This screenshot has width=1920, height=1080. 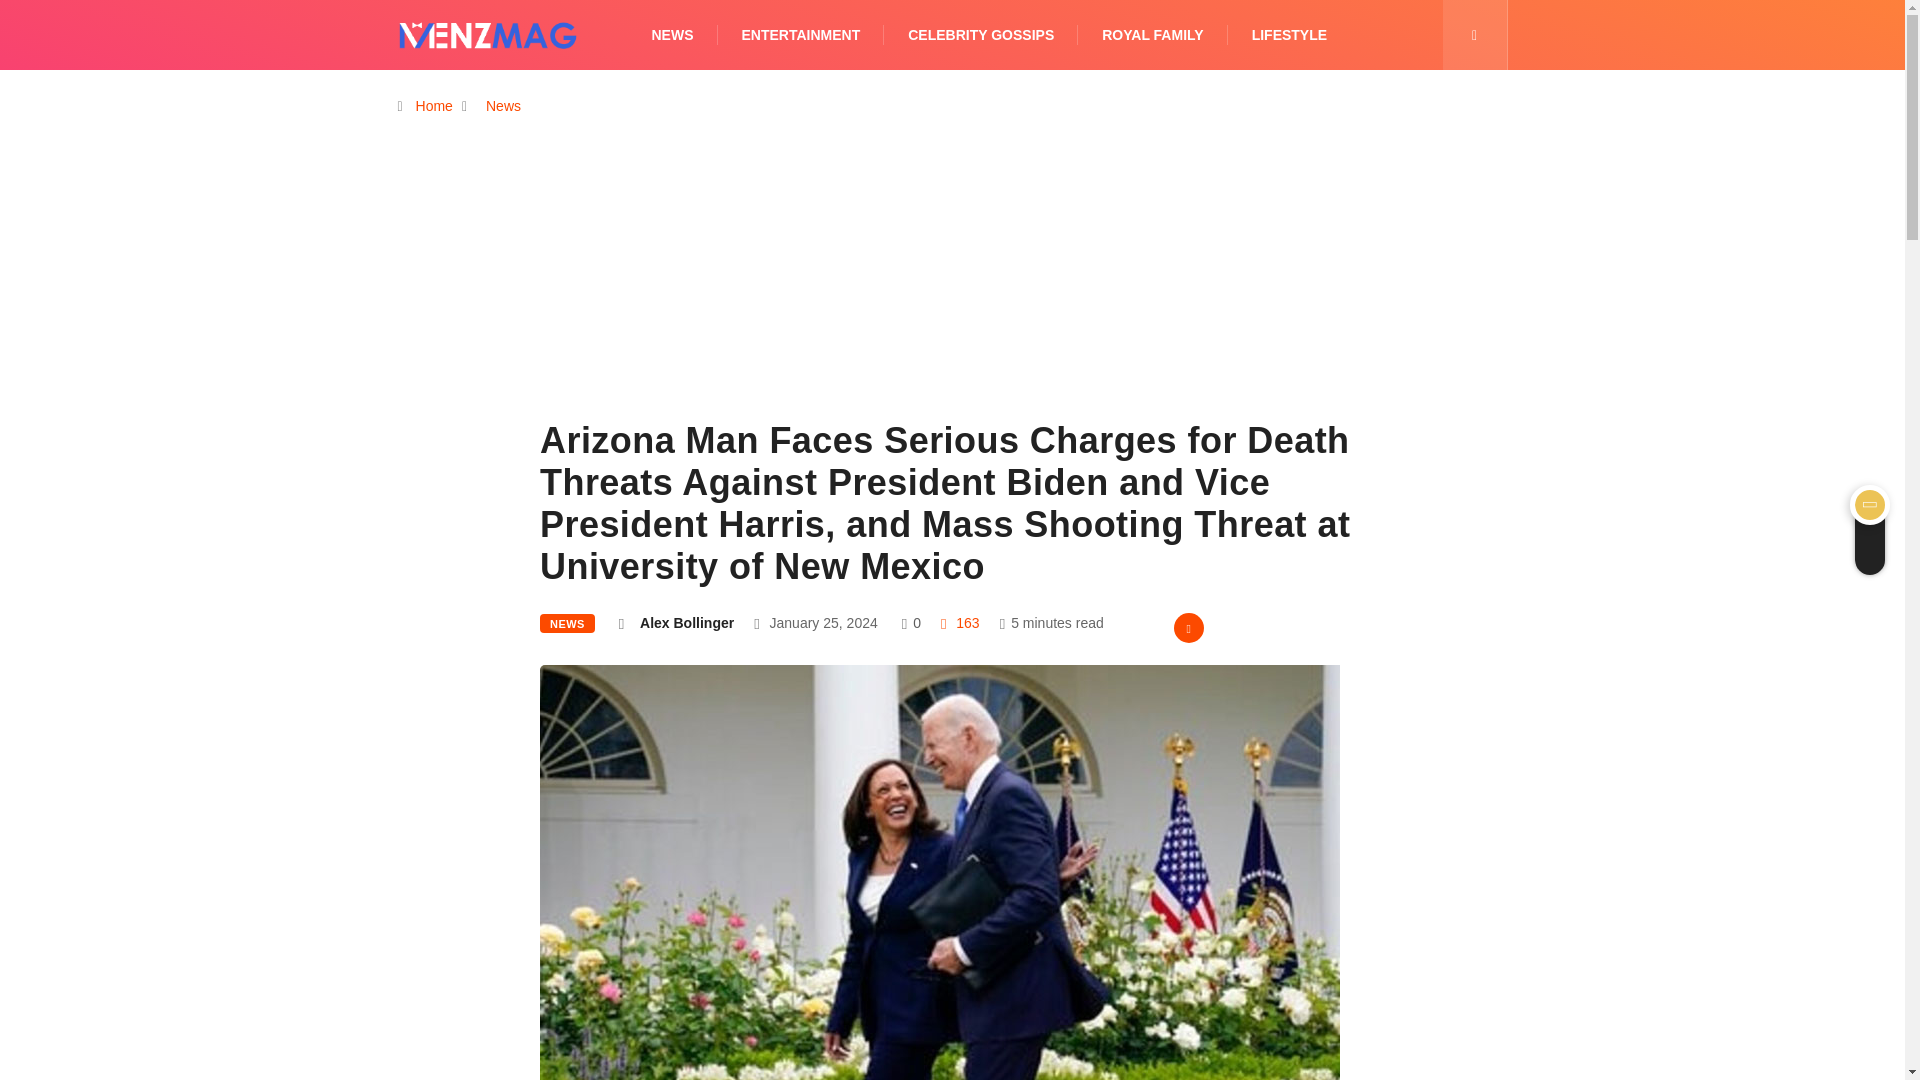 What do you see at coordinates (1474, 35) in the screenshot?
I see `popup modal for search` at bounding box center [1474, 35].